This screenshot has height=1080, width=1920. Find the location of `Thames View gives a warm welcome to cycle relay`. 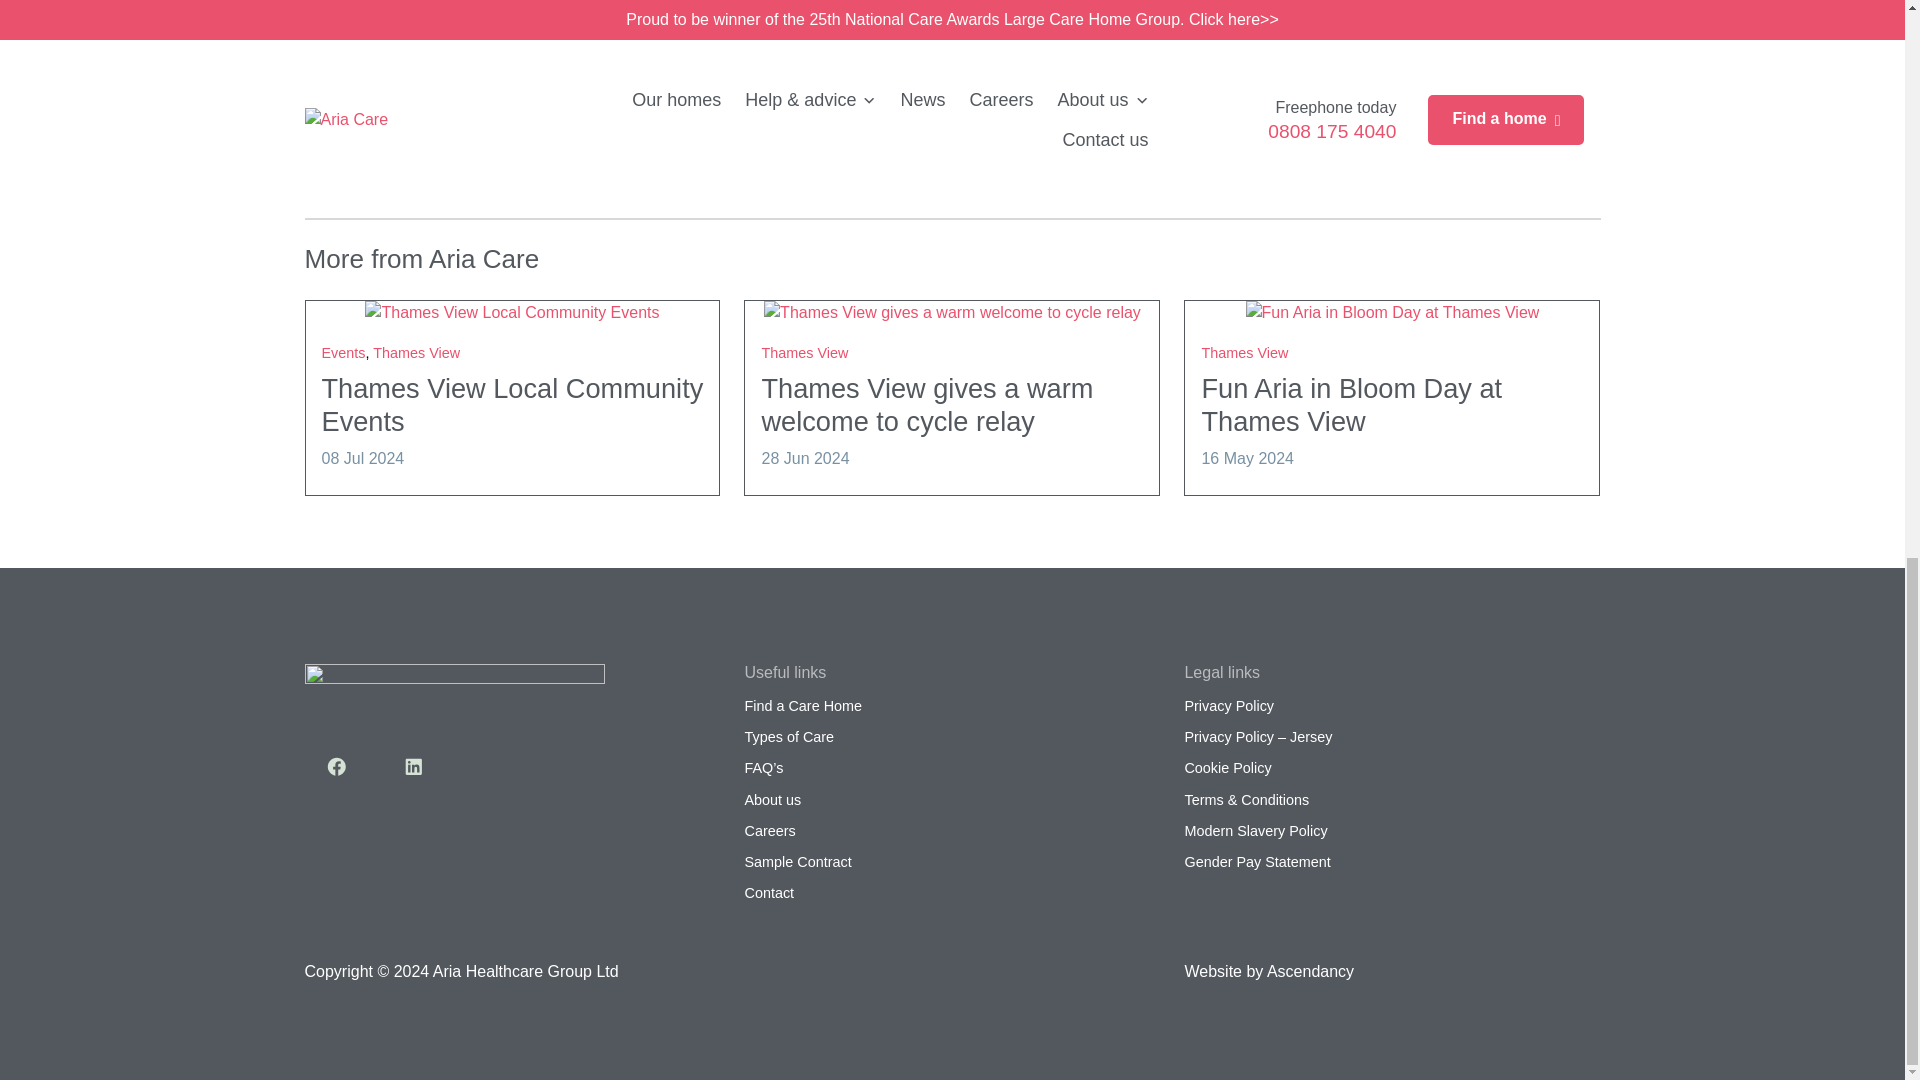

Thames View gives a warm welcome to cycle relay is located at coordinates (926, 404).